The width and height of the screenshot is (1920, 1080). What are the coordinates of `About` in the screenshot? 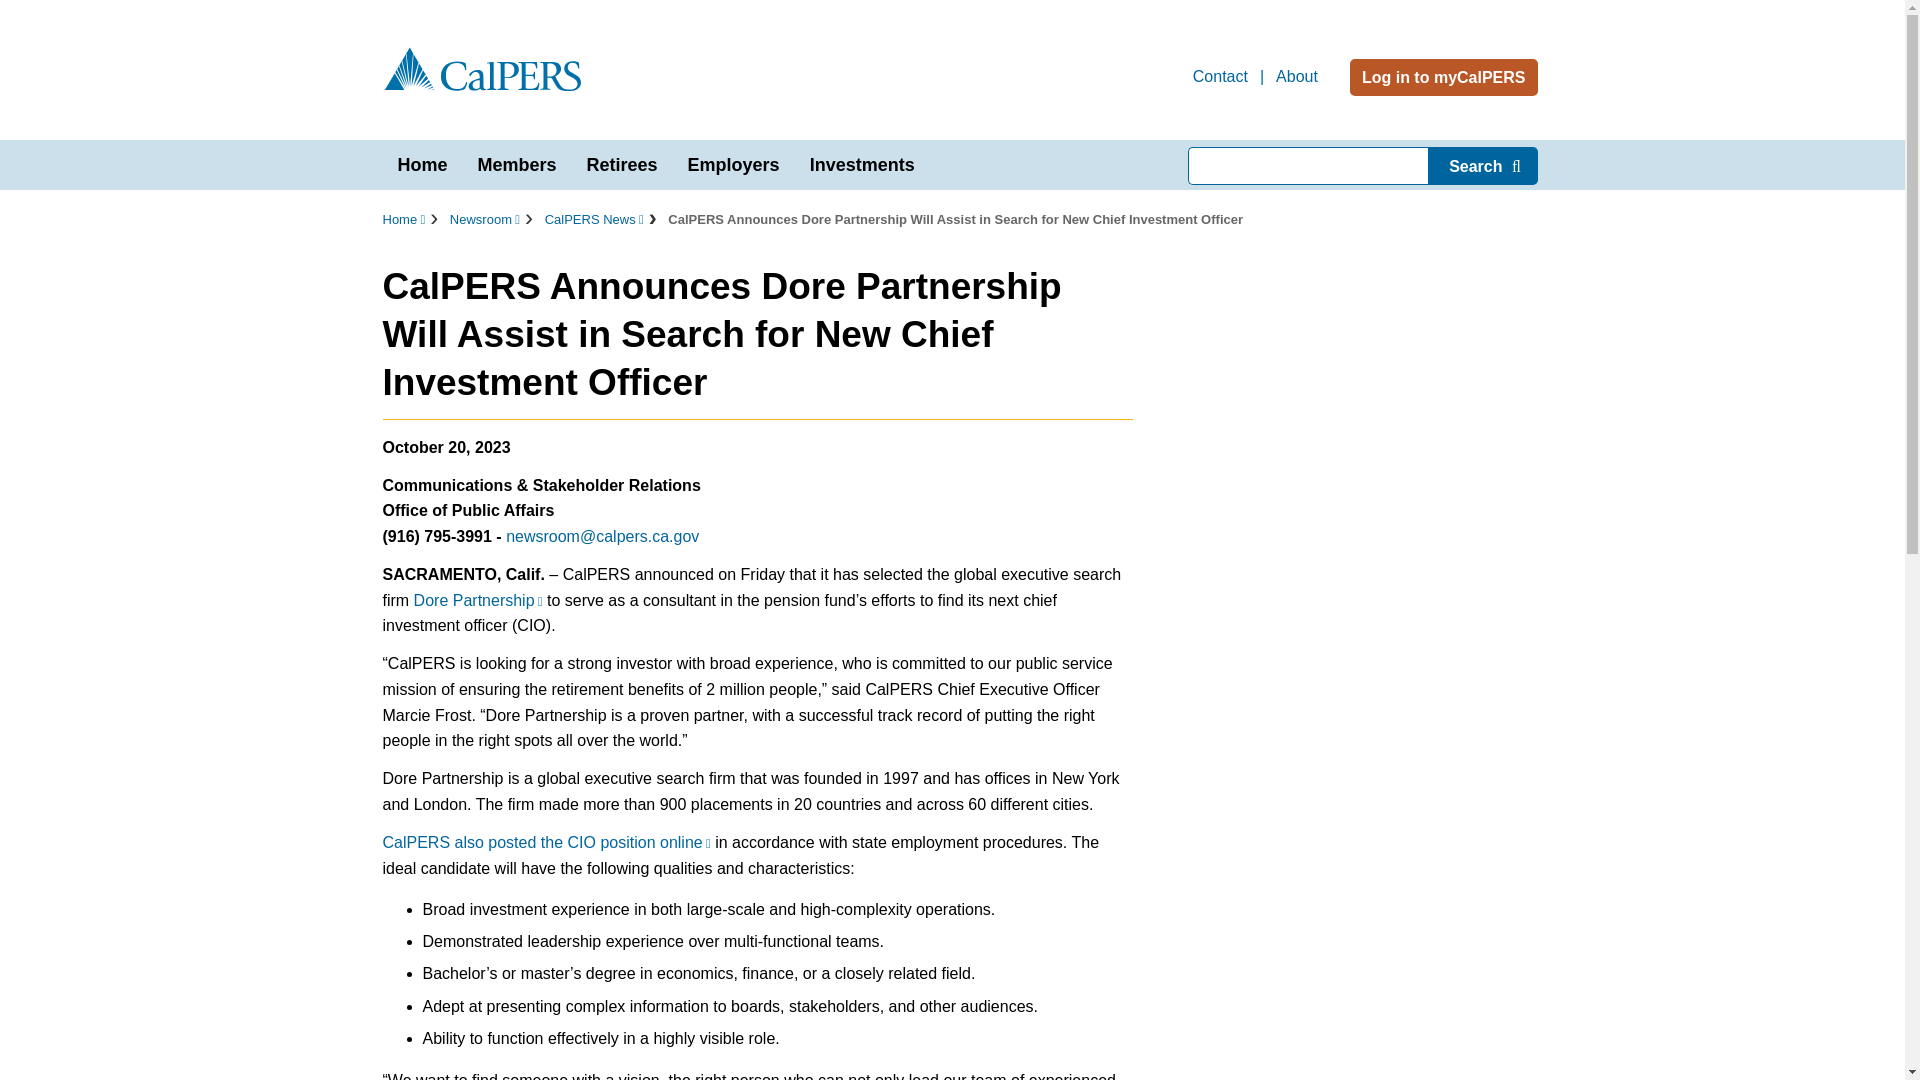 It's located at (1296, 78).